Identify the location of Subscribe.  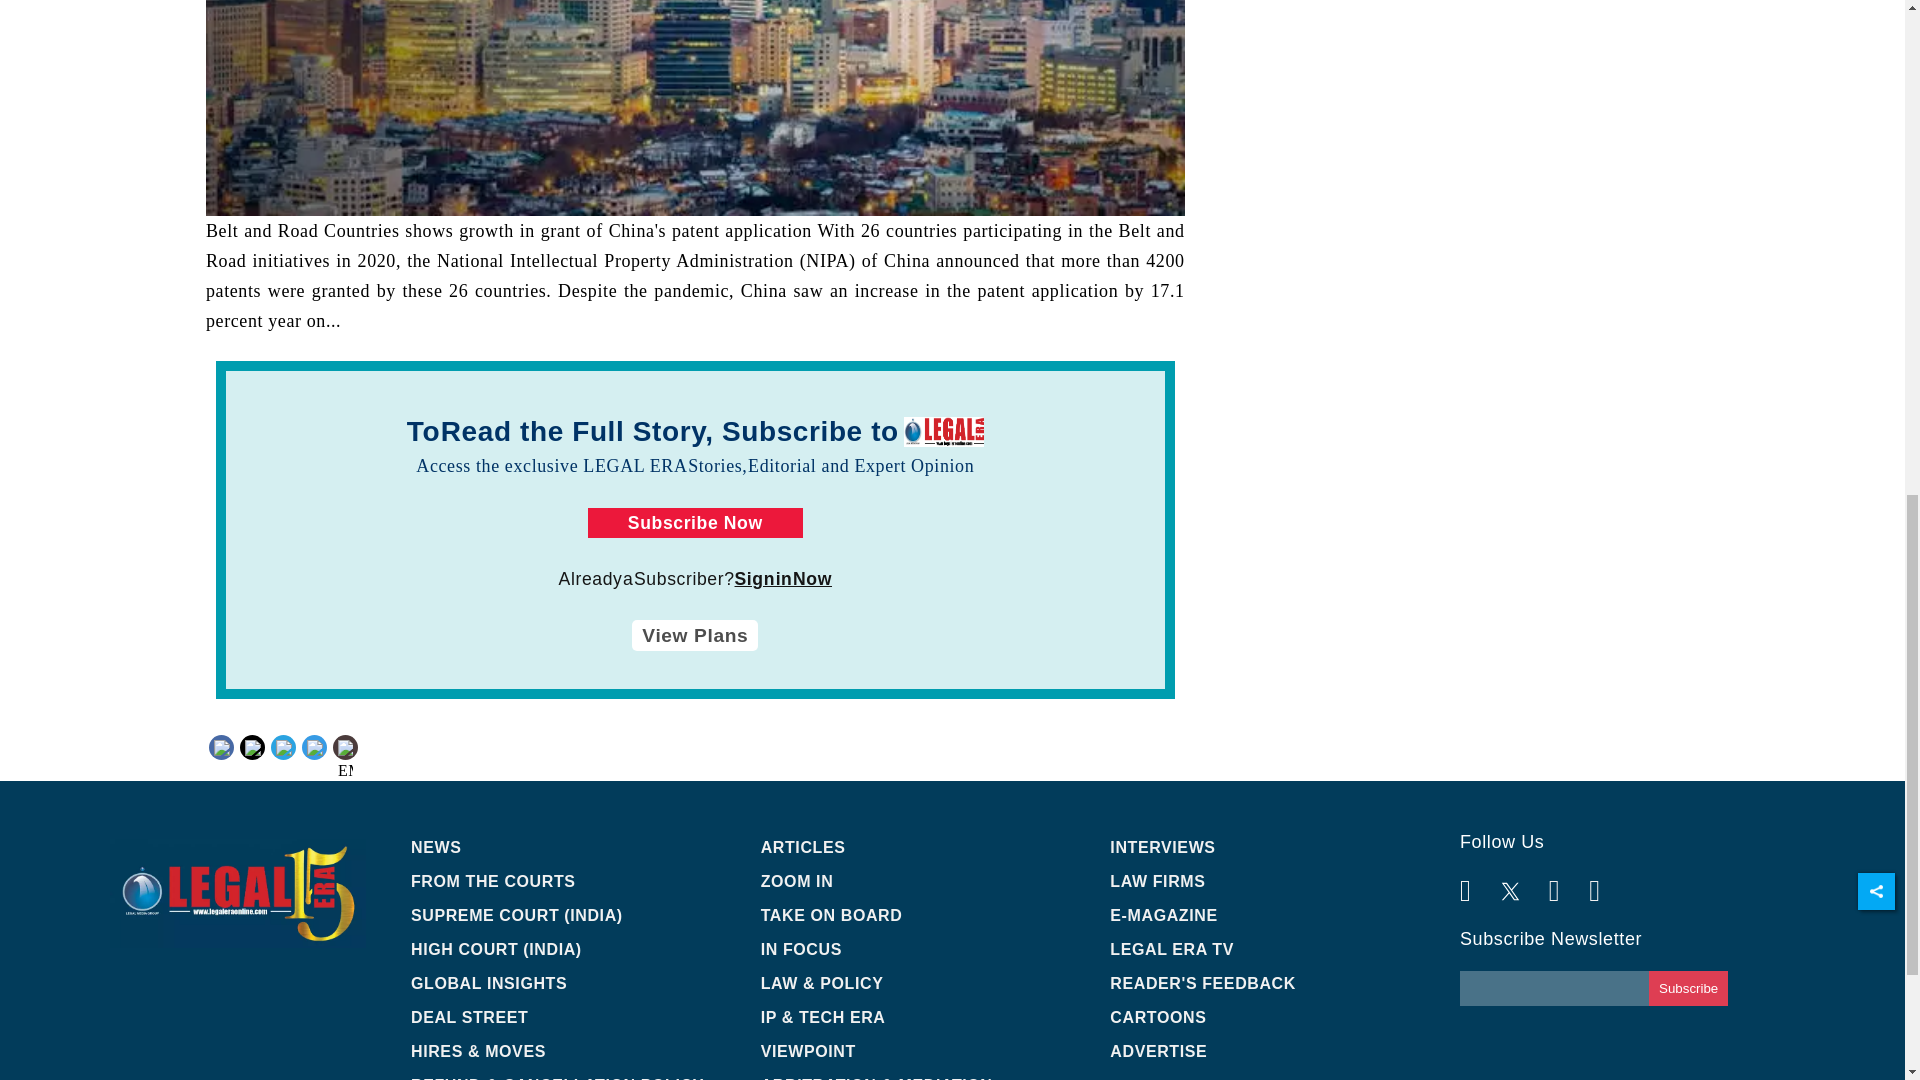
(1688, 988).